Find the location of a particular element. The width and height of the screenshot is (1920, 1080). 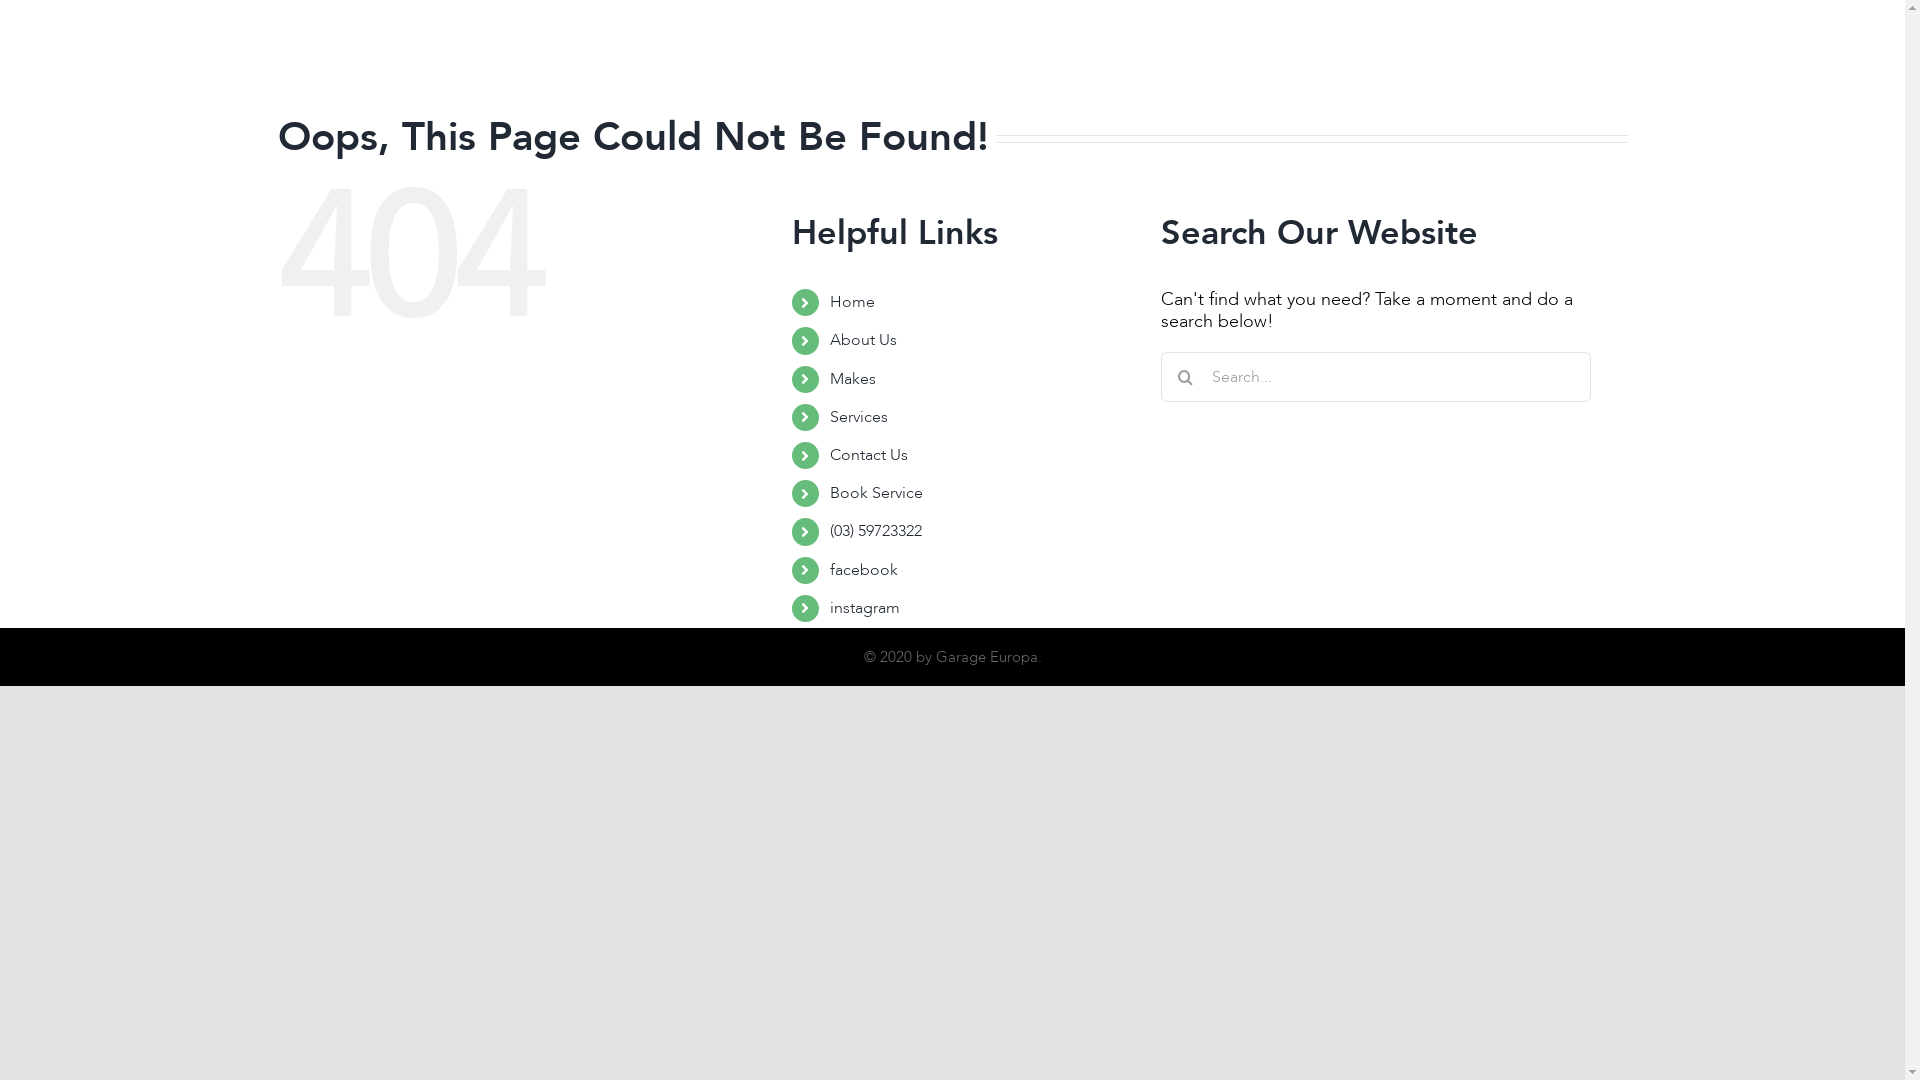

Services is located at coordinates (1052, 52).